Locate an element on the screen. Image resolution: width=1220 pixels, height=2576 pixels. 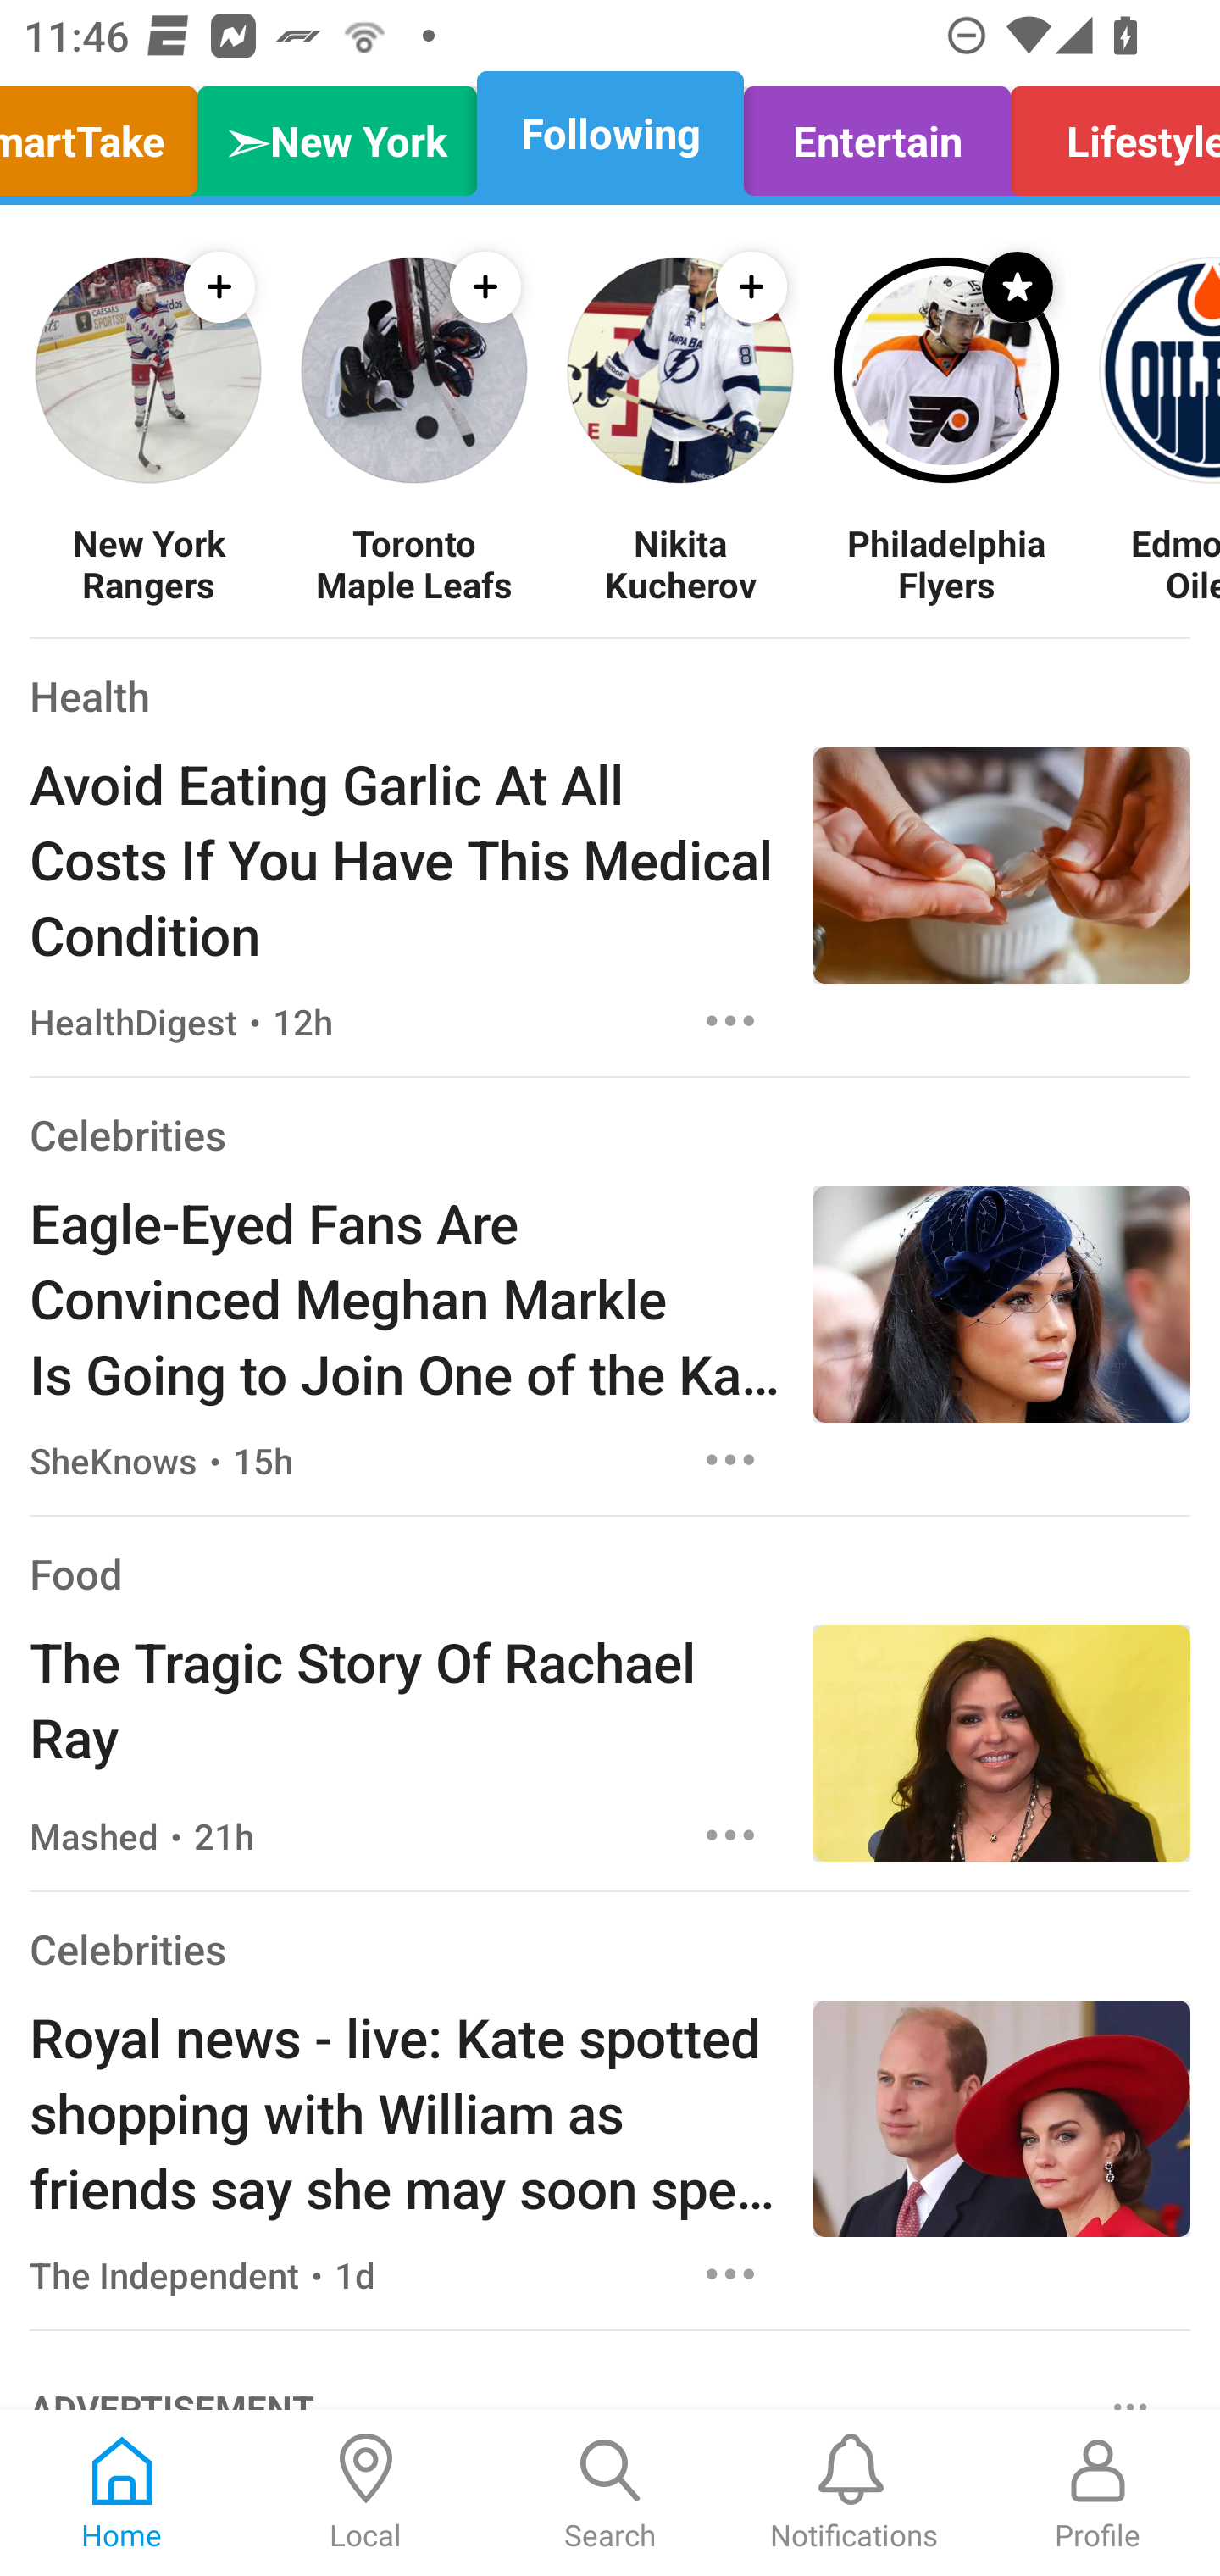
Options is located at coordinates (730, 2274).